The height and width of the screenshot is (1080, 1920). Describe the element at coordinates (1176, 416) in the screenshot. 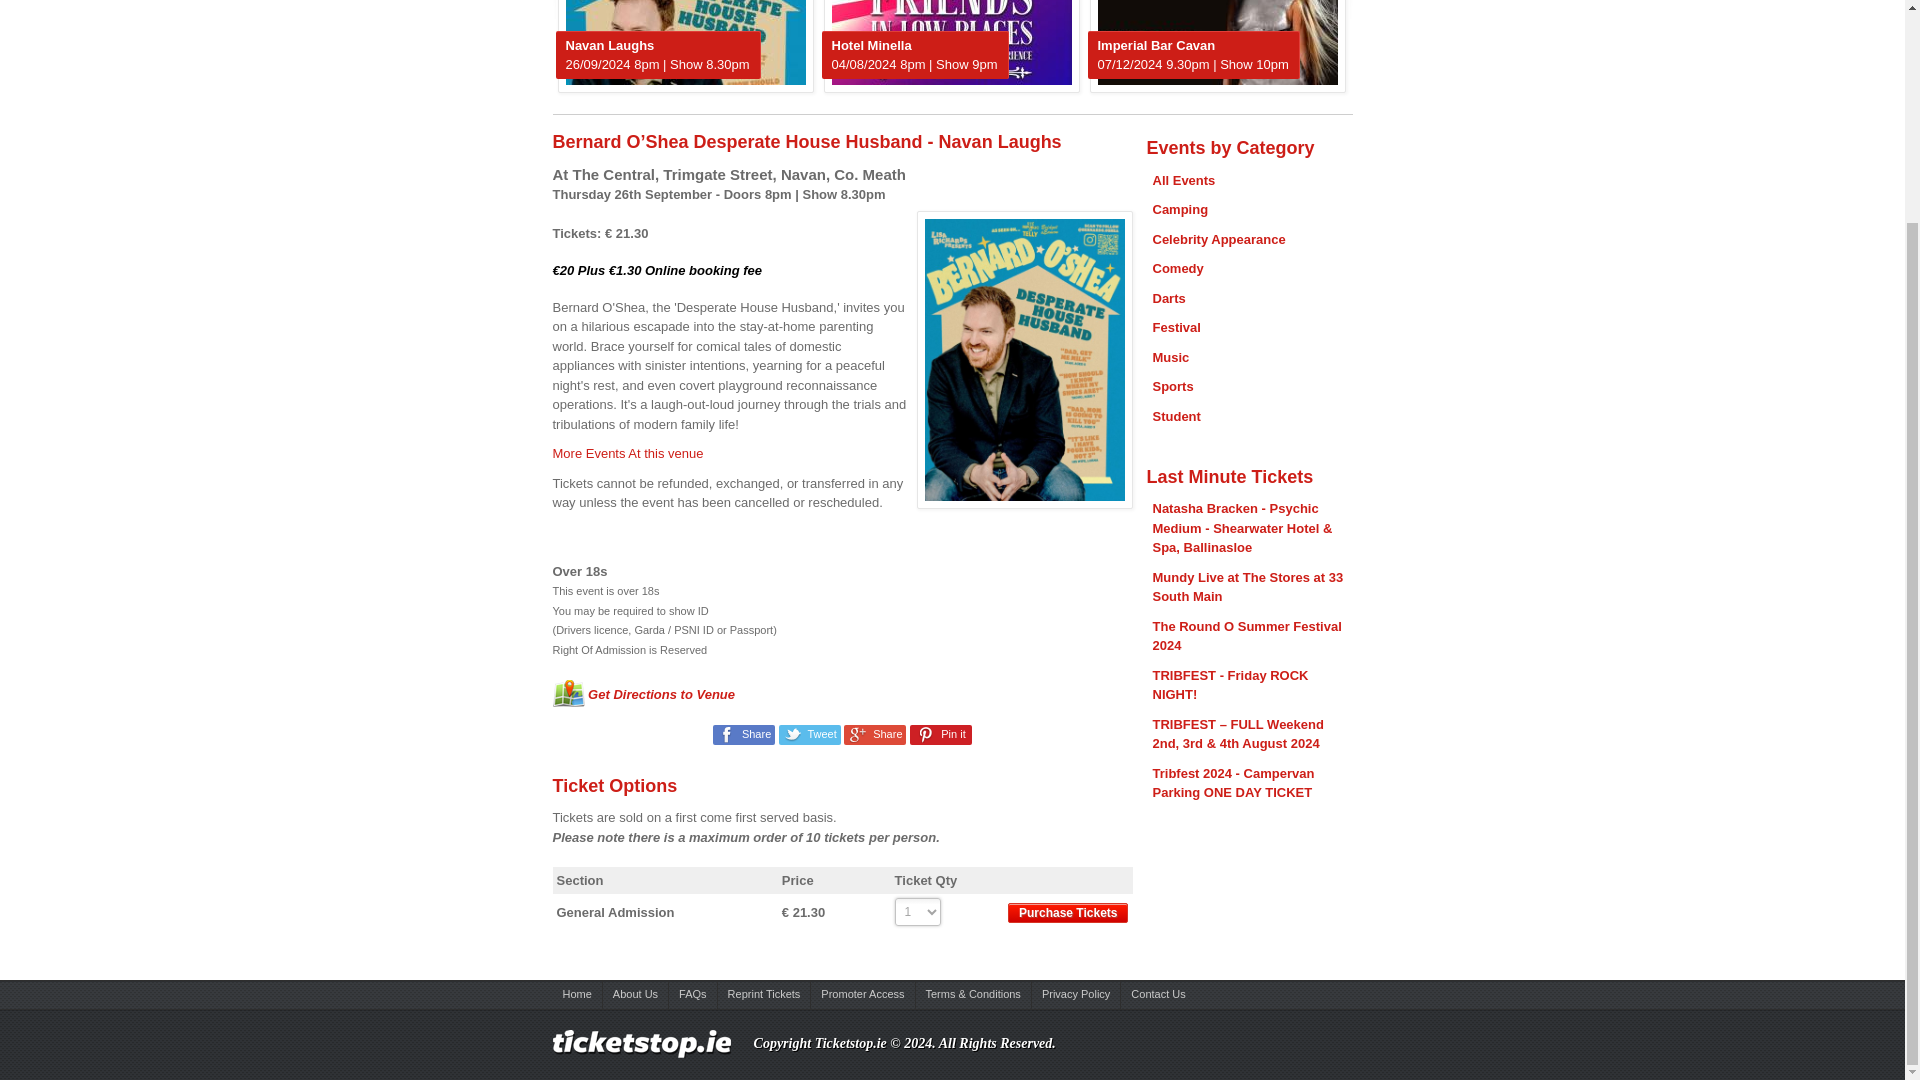

I see `Student` at that location.